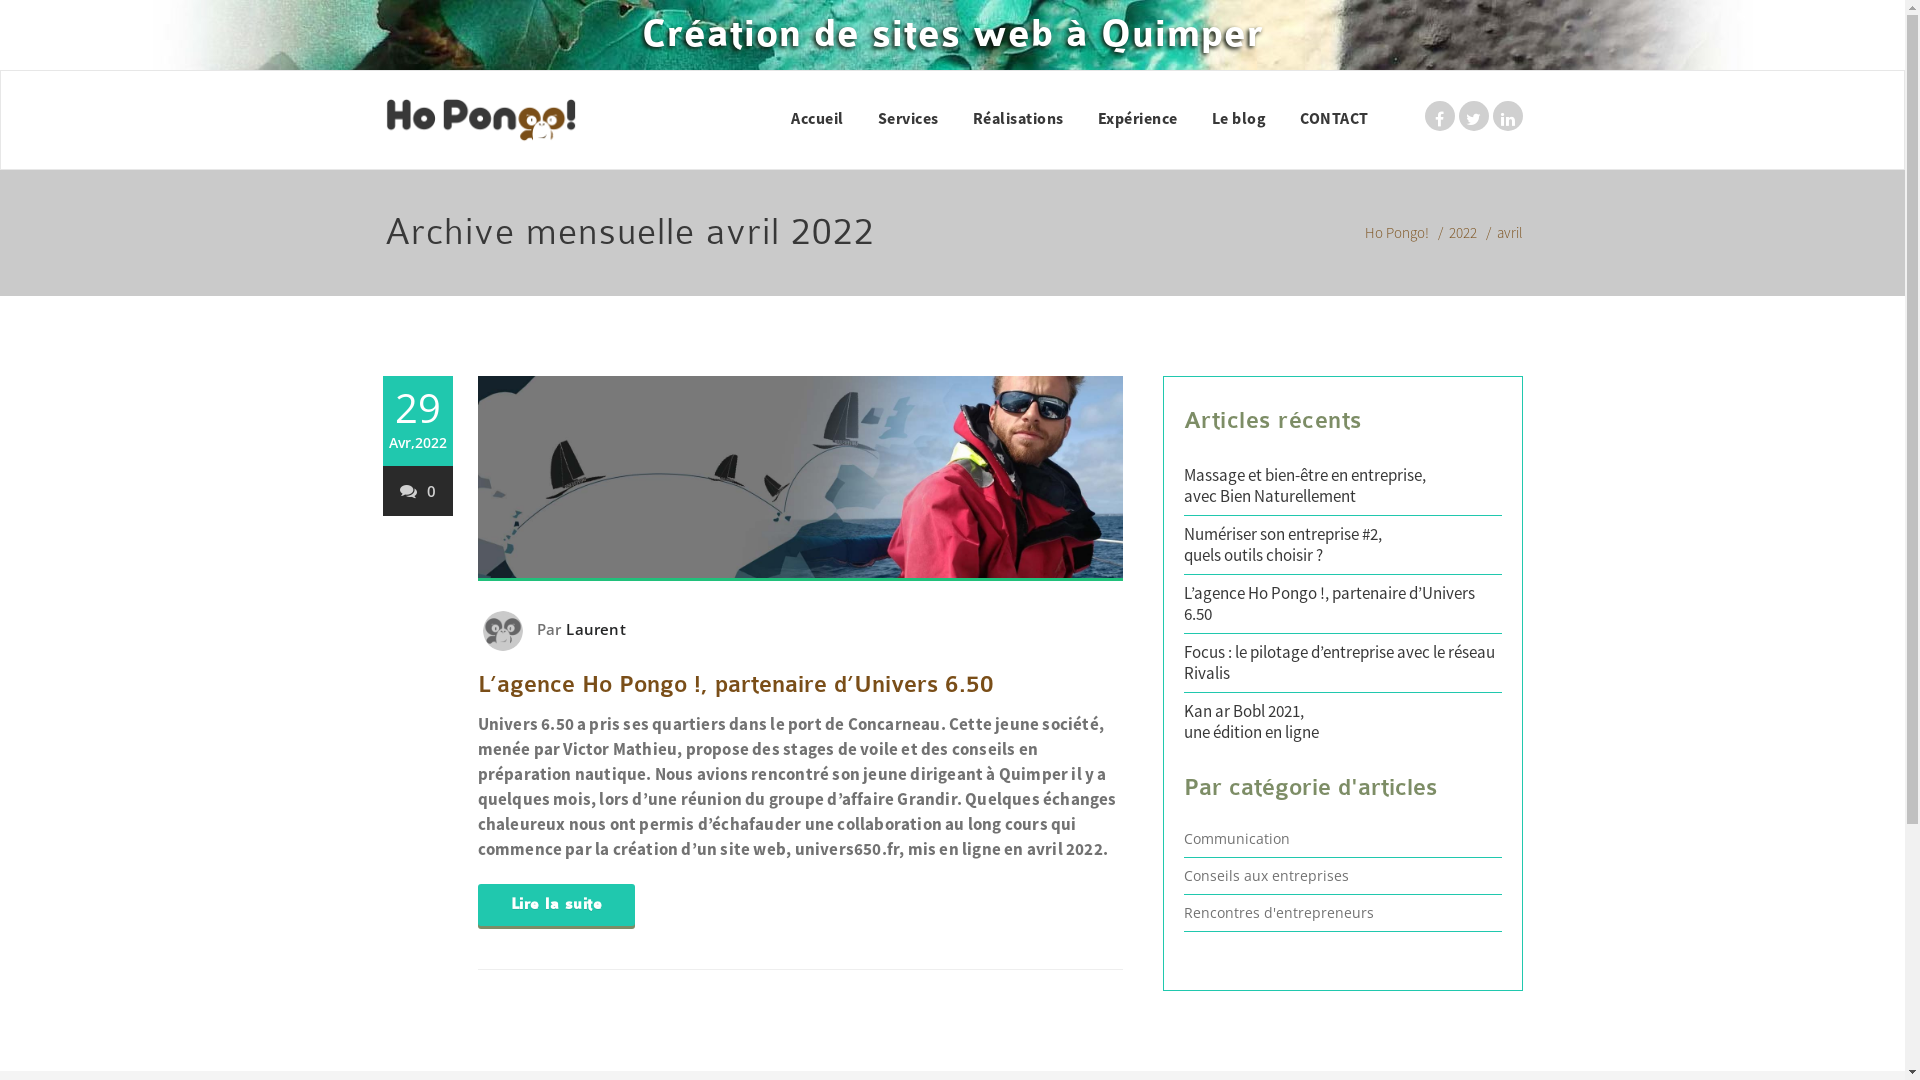 The height and width of the screenshot is (1080, 1920). What do you see at coordinates (908, 118) in the screenshot?
I see `Services` at bounding box center [908, 118].